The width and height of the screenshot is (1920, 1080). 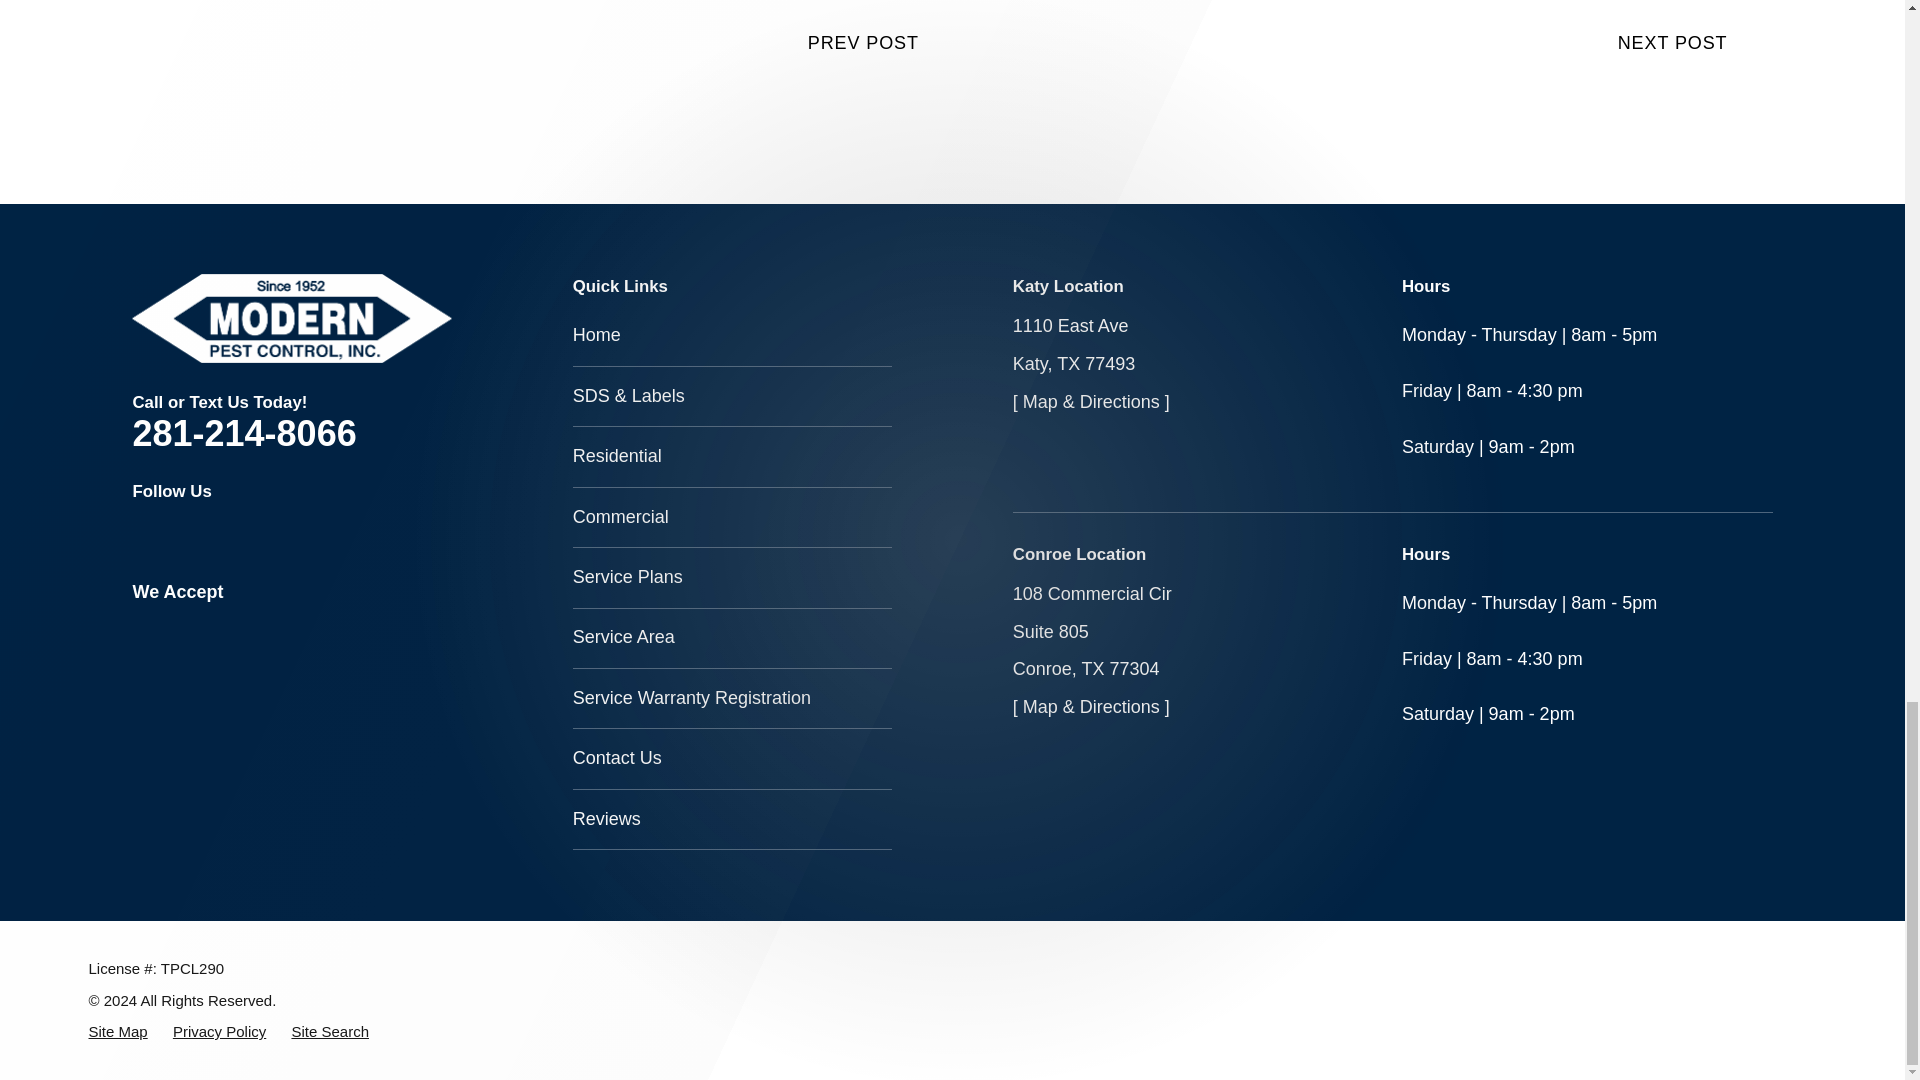 I want to click on Home, so click(x=292, y=318).